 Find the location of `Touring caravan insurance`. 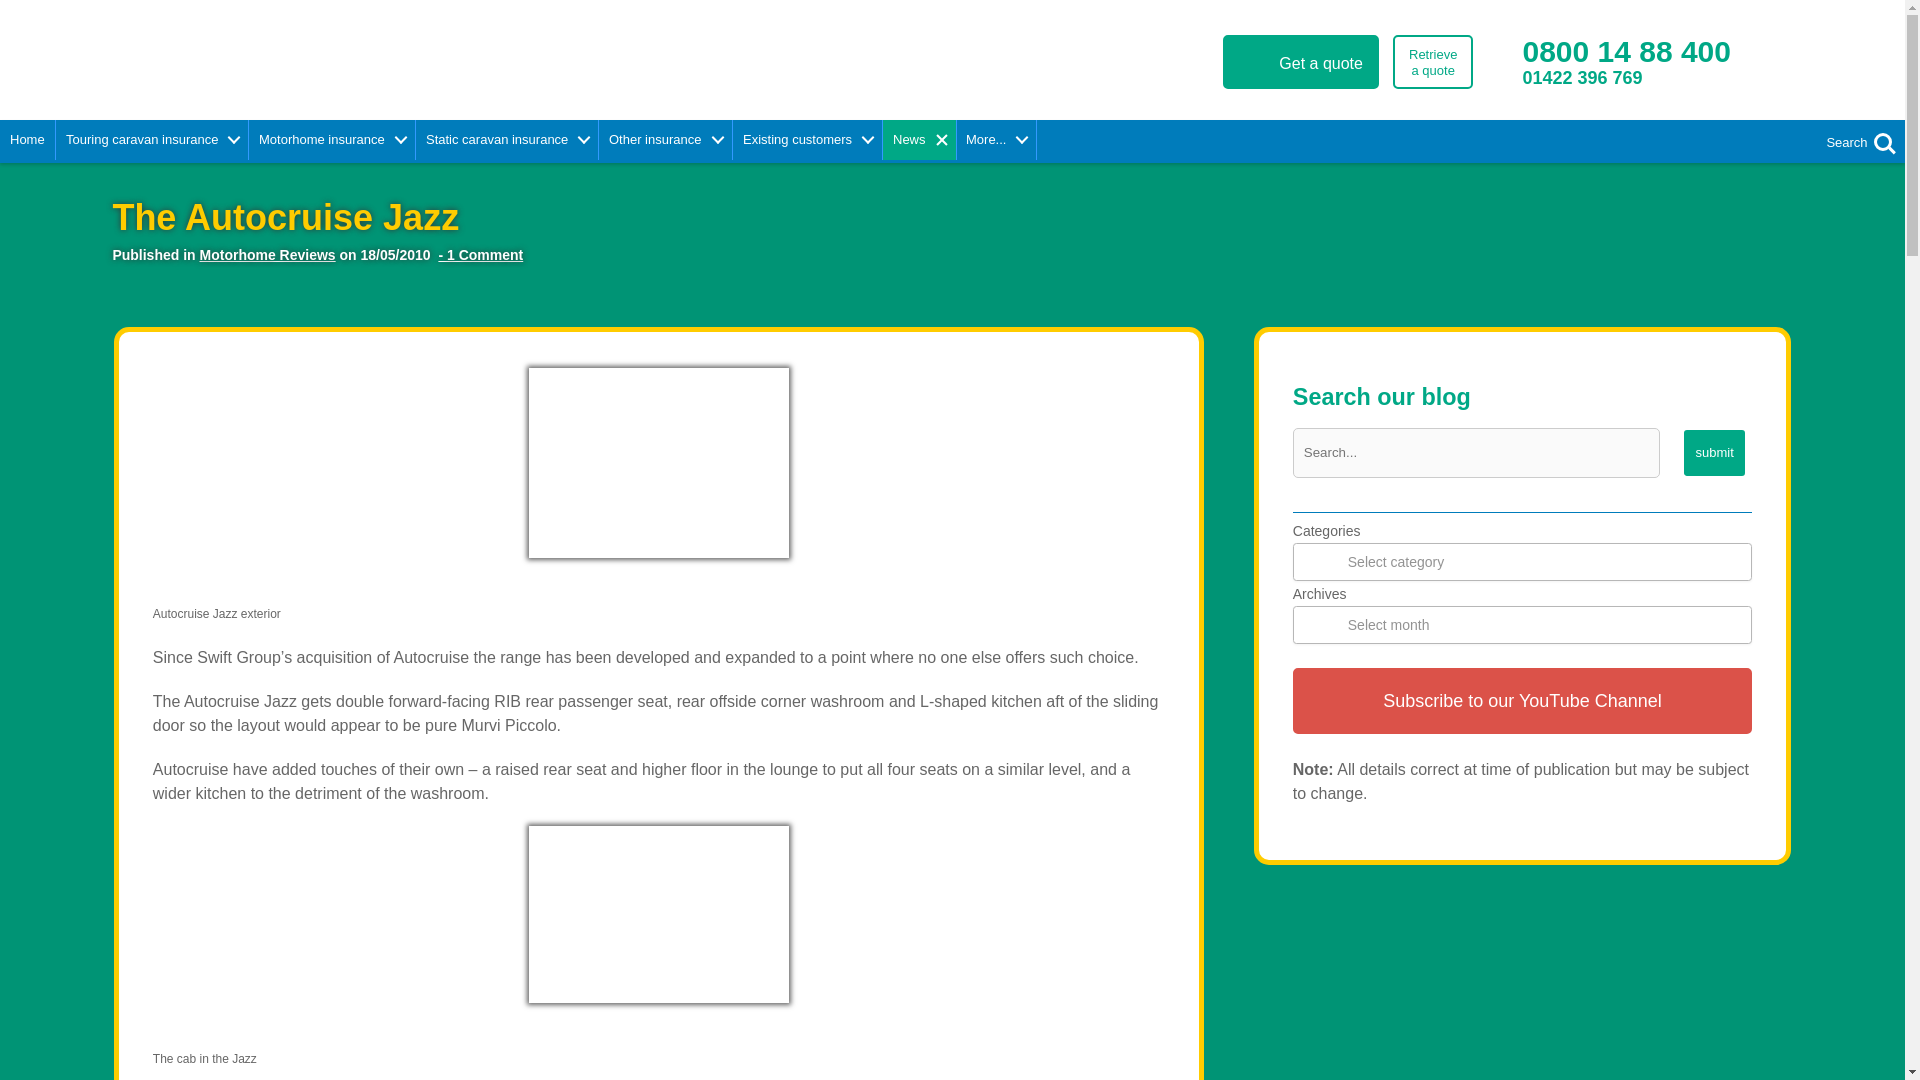

Touring caravan insurance is located at coordinates (152, 139).